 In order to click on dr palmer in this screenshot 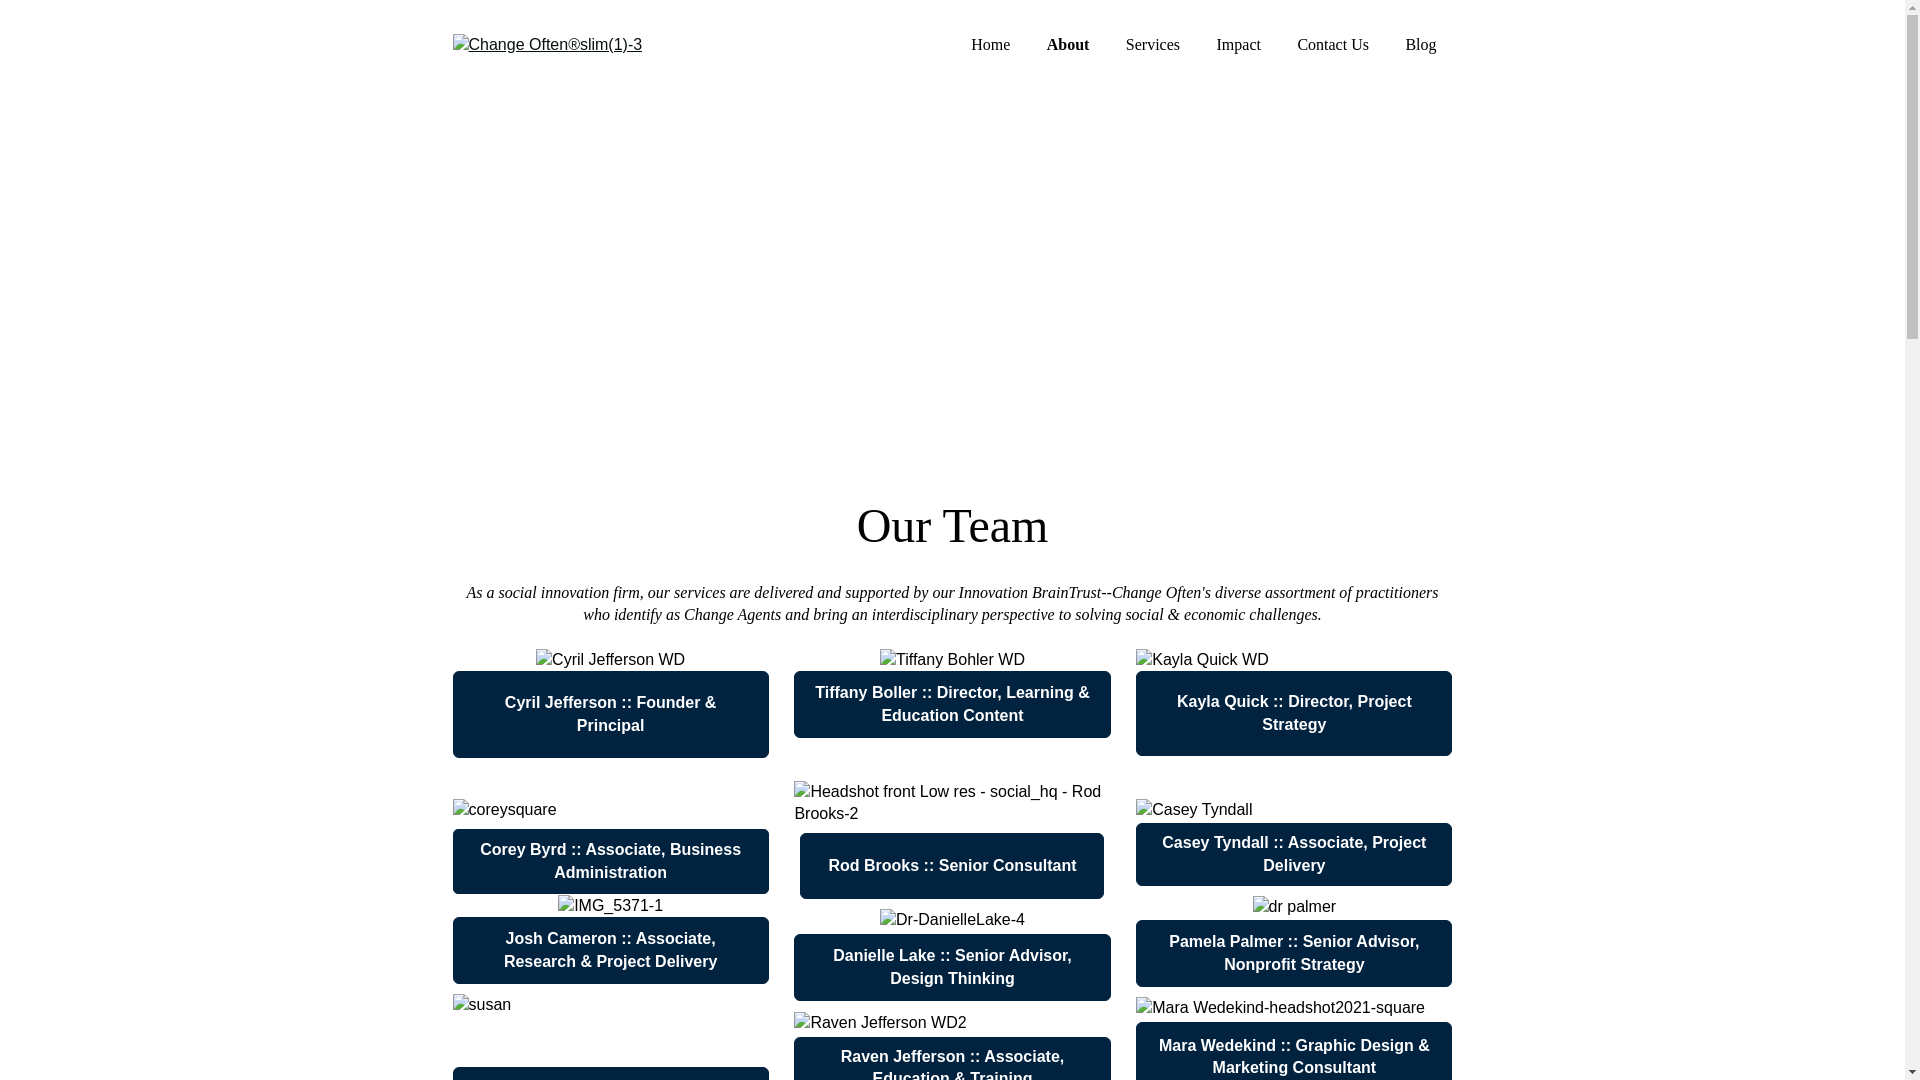, I will do `click(1294, 907)`.